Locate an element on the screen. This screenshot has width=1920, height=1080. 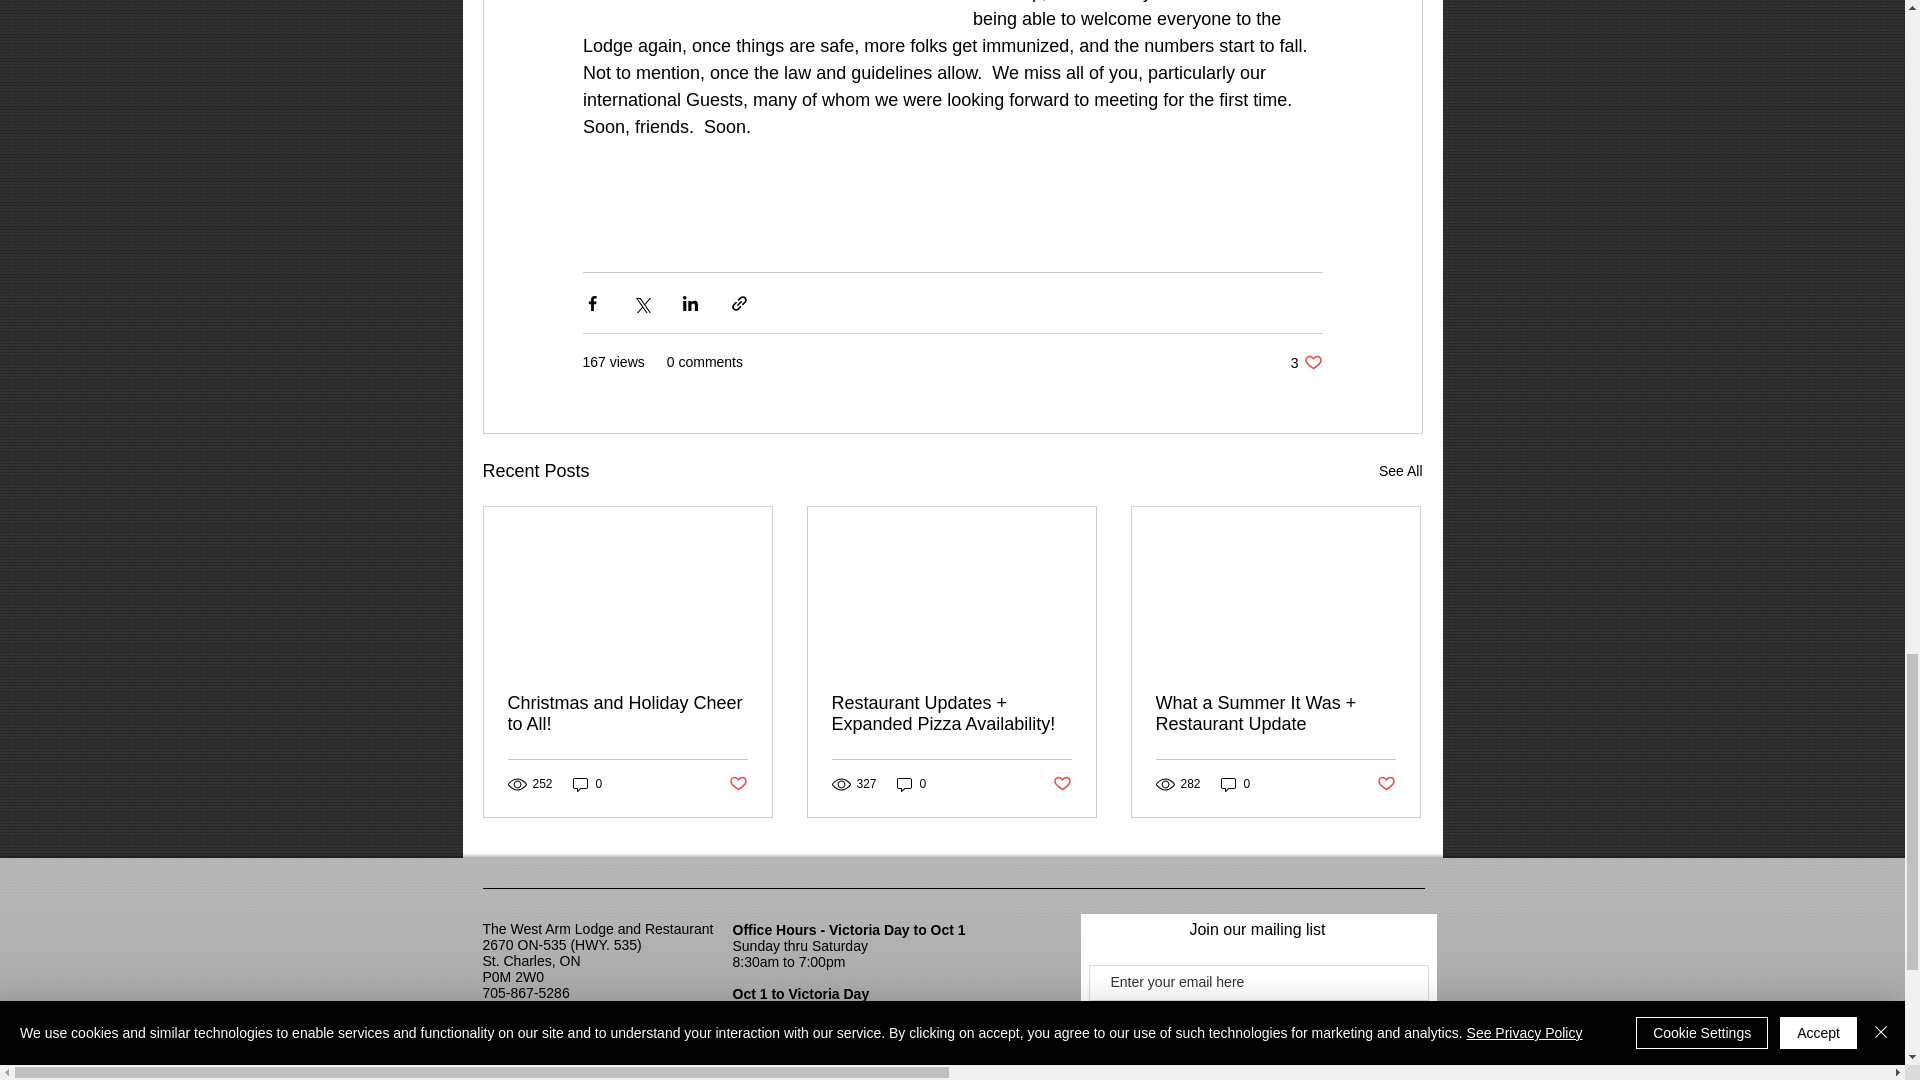
Post not marked as liked is located at coordinates (1062, 784).